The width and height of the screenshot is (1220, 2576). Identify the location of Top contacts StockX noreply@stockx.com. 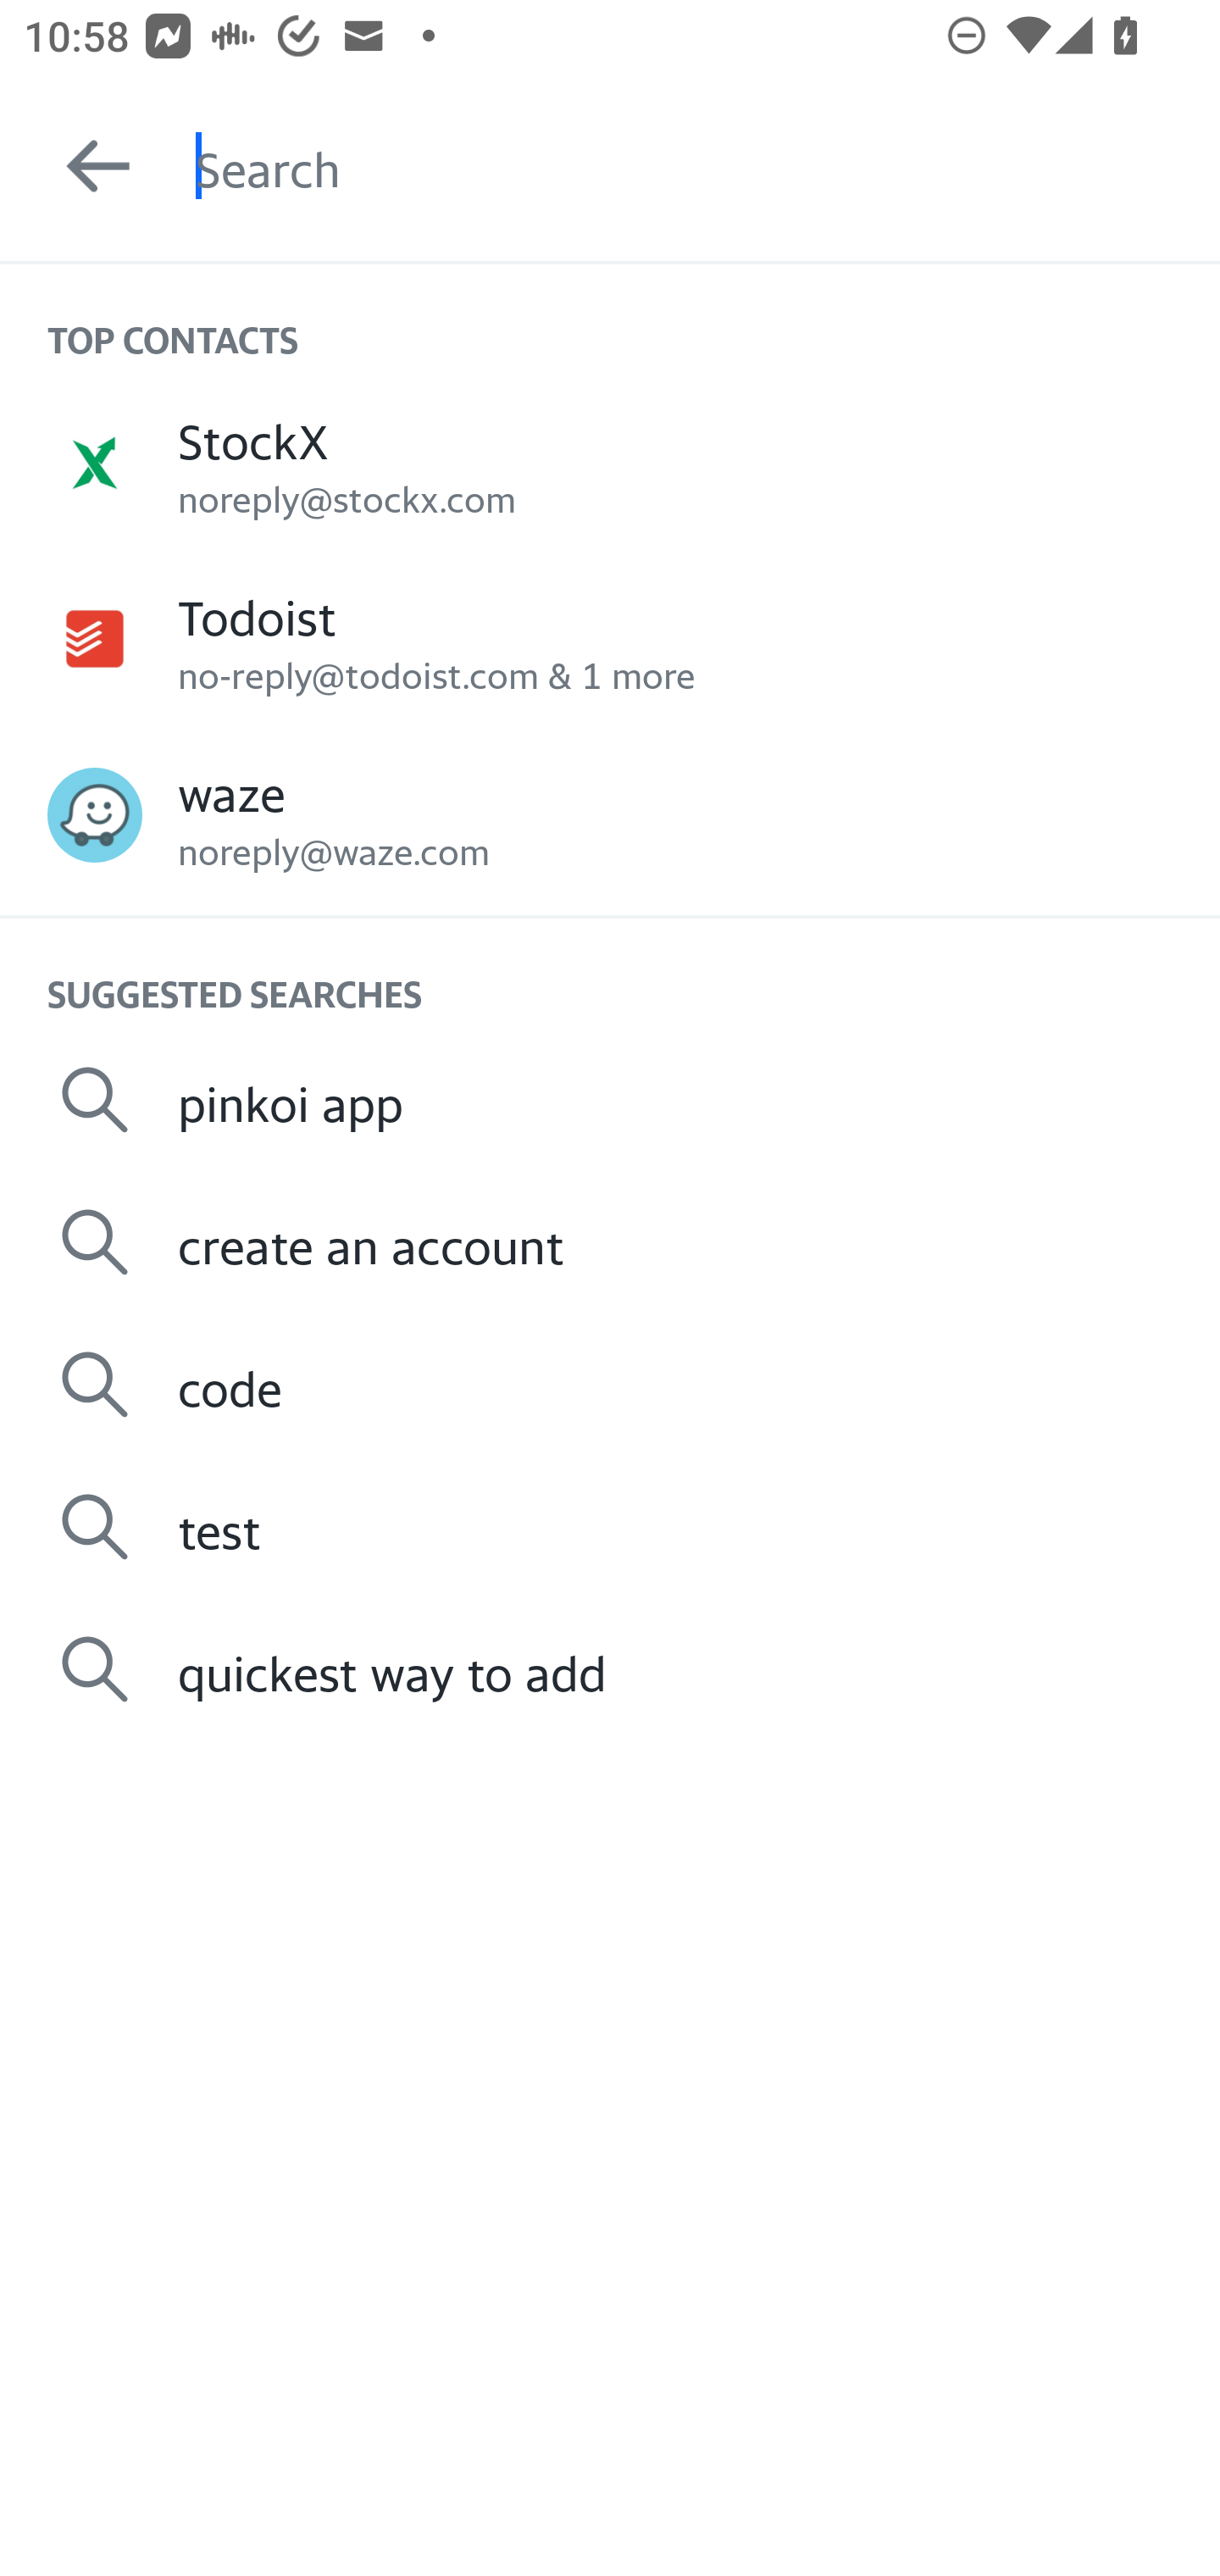
(610, 462).